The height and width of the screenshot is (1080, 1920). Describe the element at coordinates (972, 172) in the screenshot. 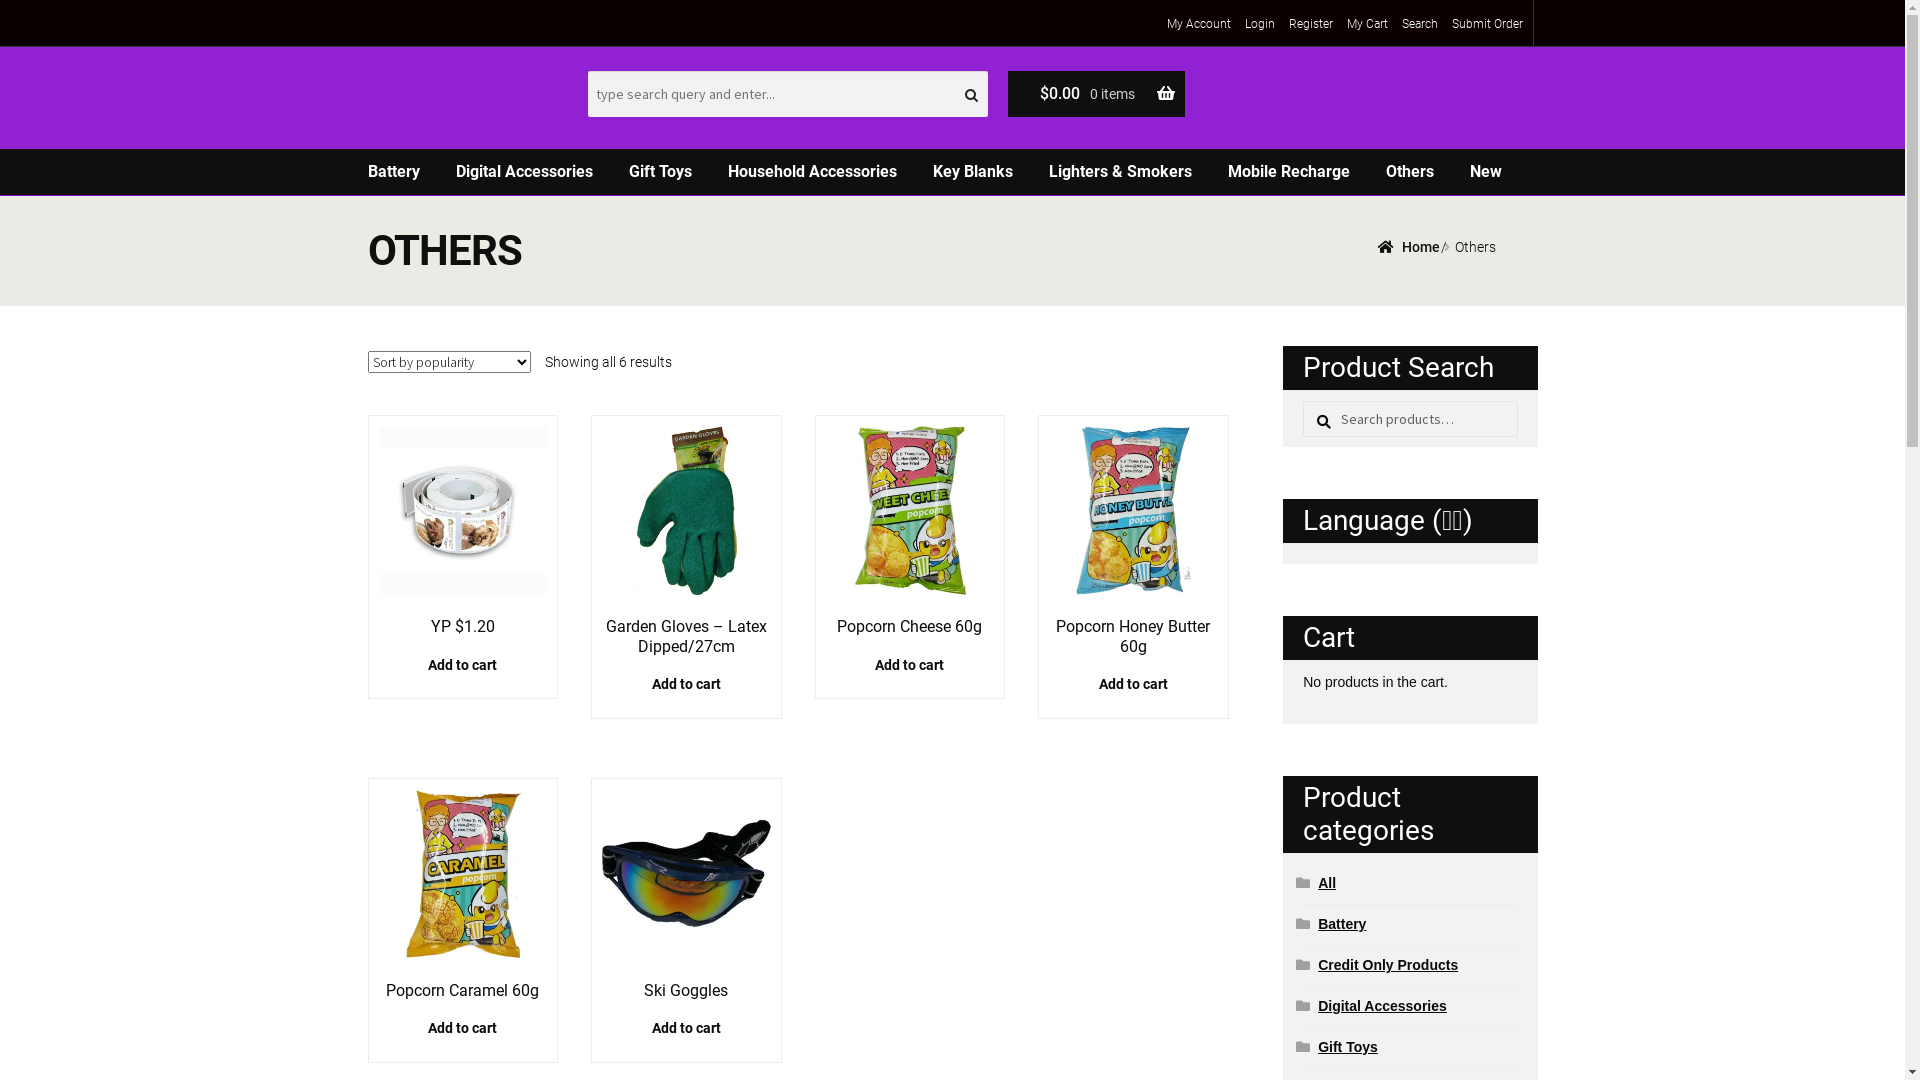

I see `Key Blanks` at that location.